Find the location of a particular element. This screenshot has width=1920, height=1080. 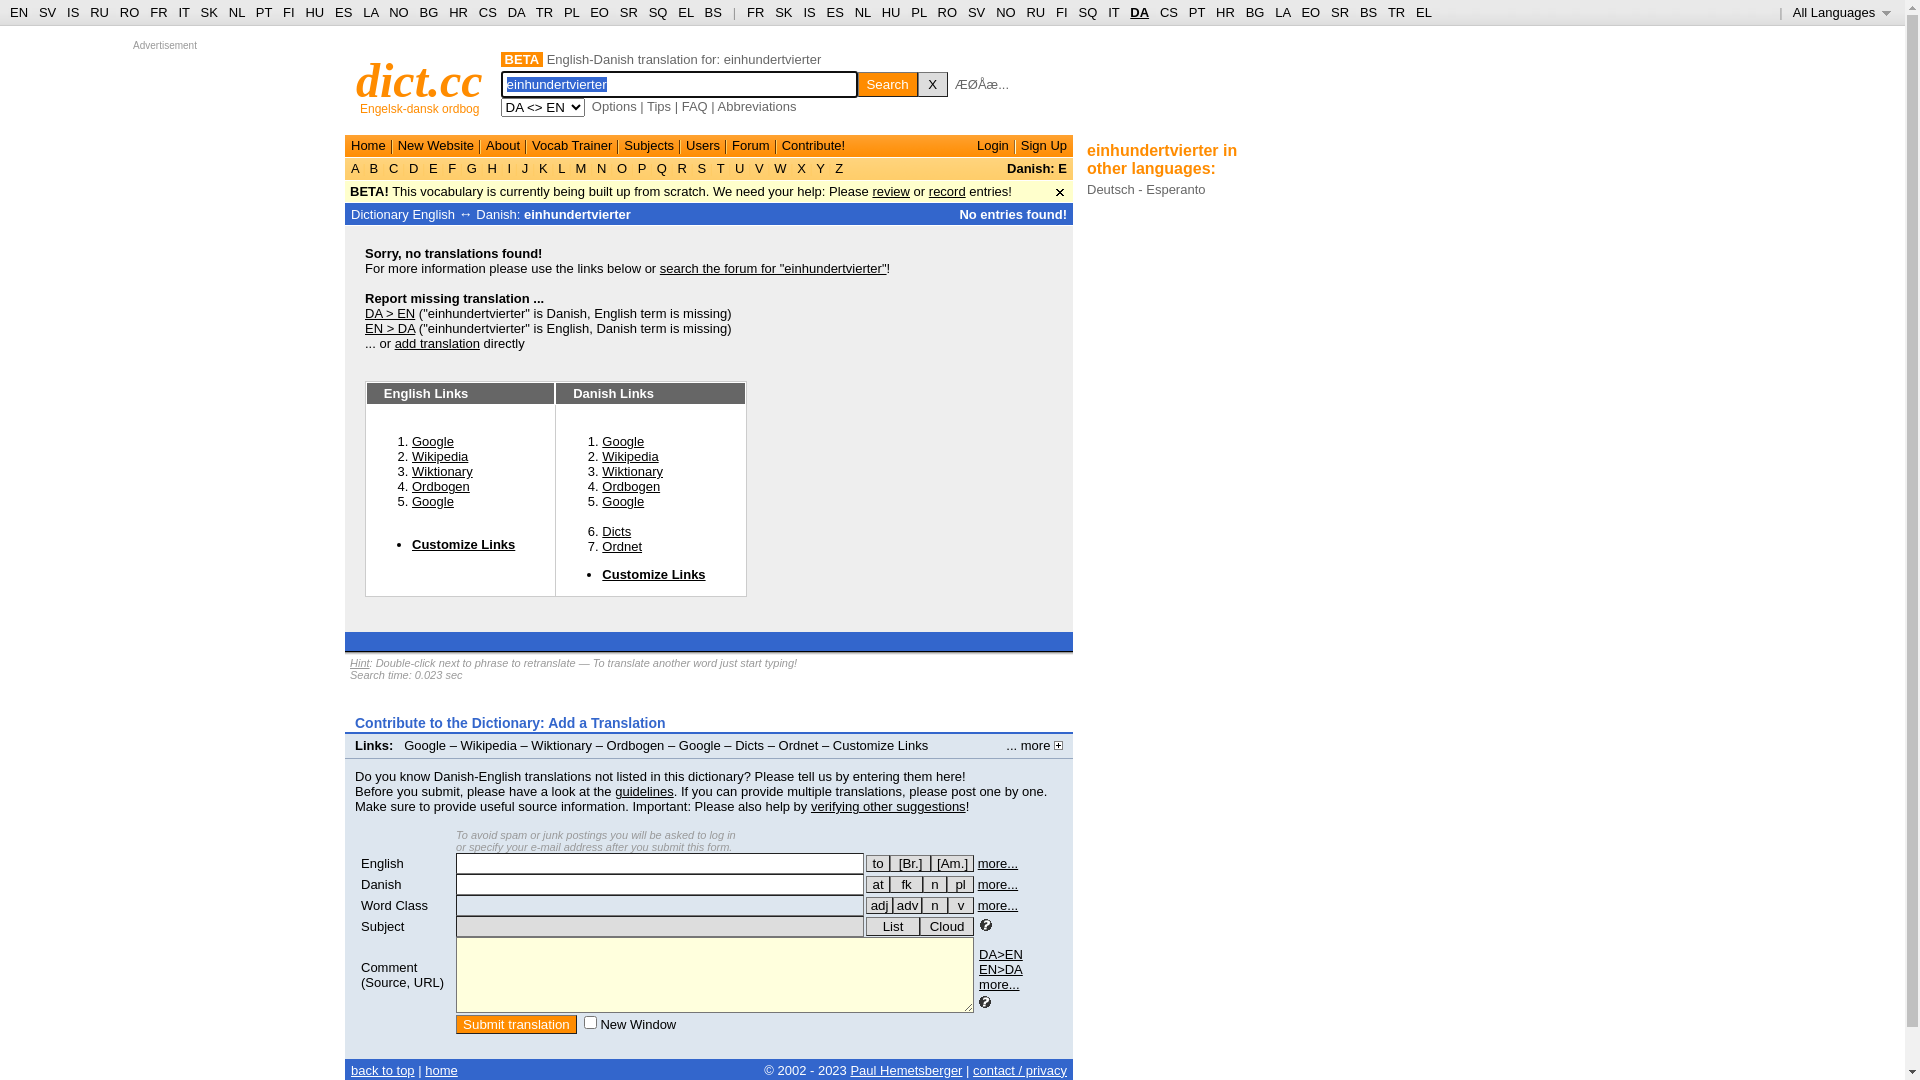

B is located at coordinates (374, 168).